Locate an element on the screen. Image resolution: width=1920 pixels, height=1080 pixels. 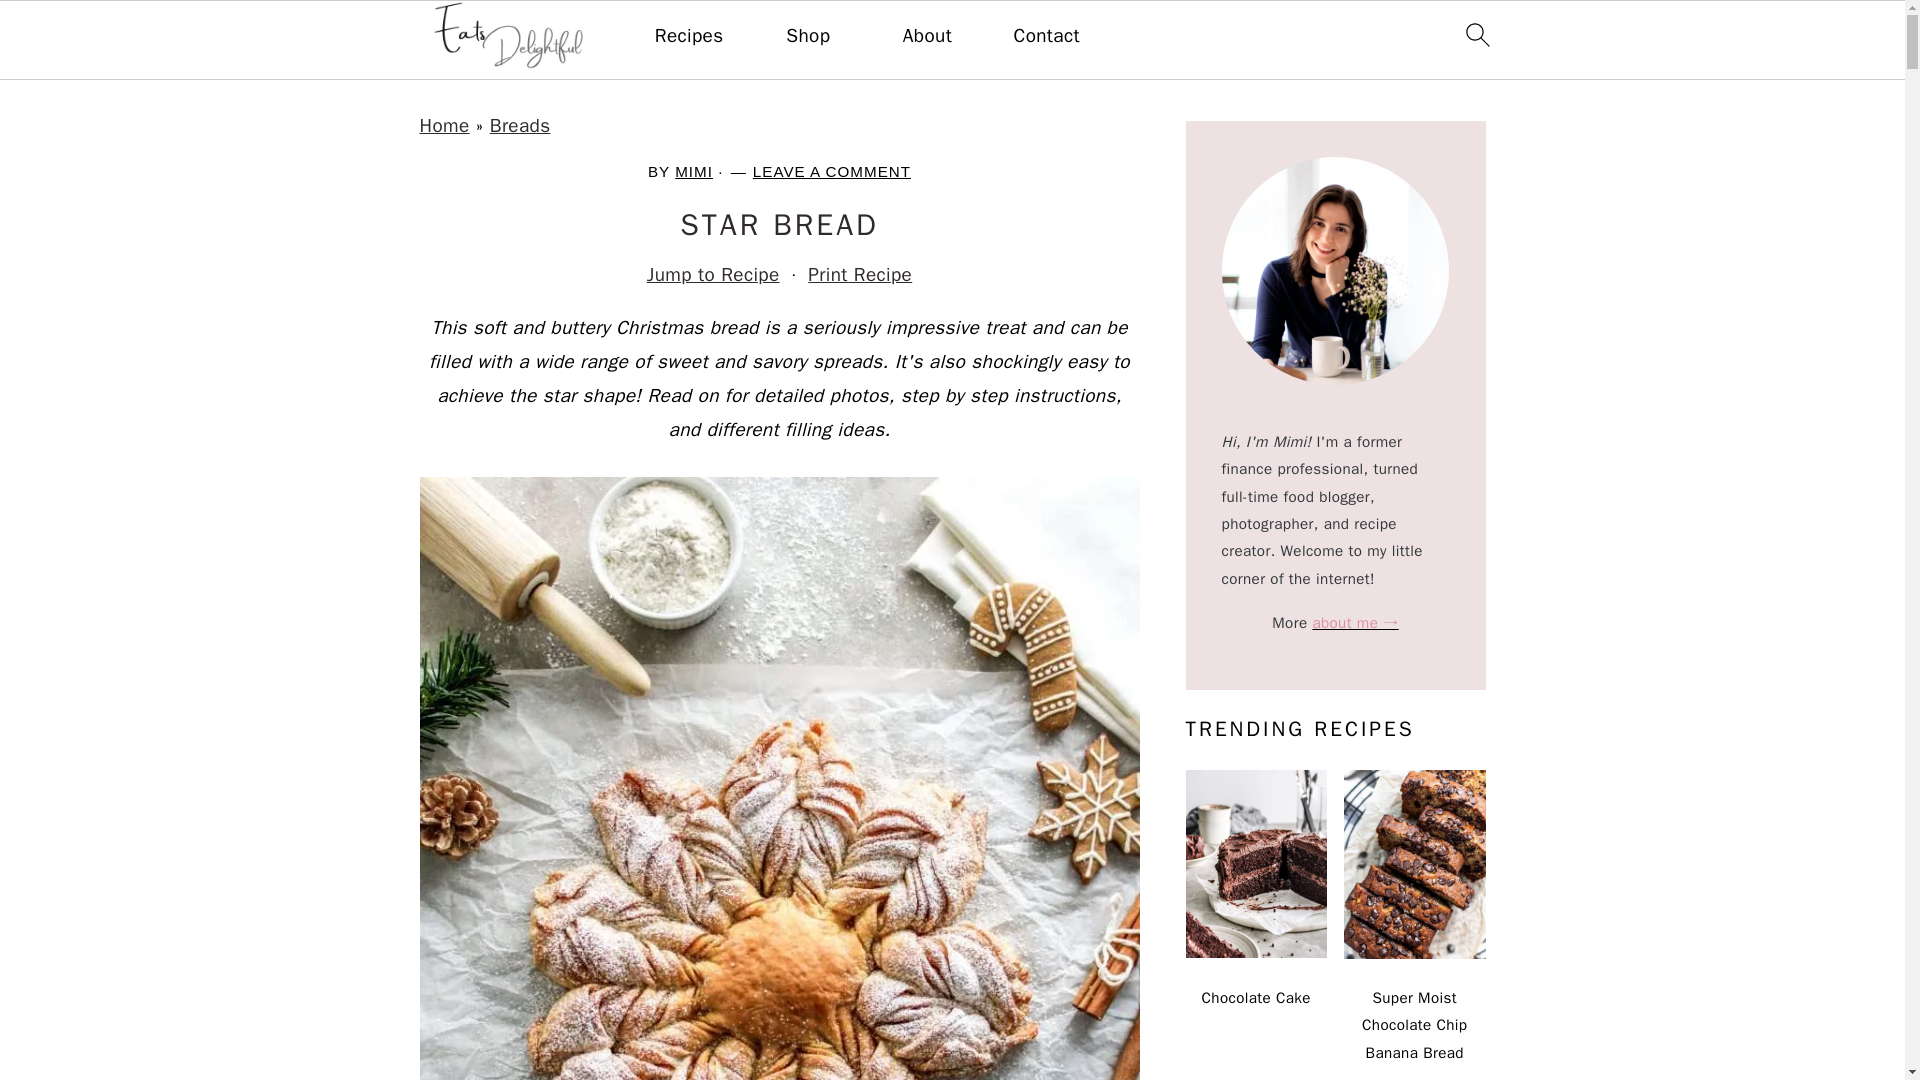
Shop is located at coordinates (807, 36).